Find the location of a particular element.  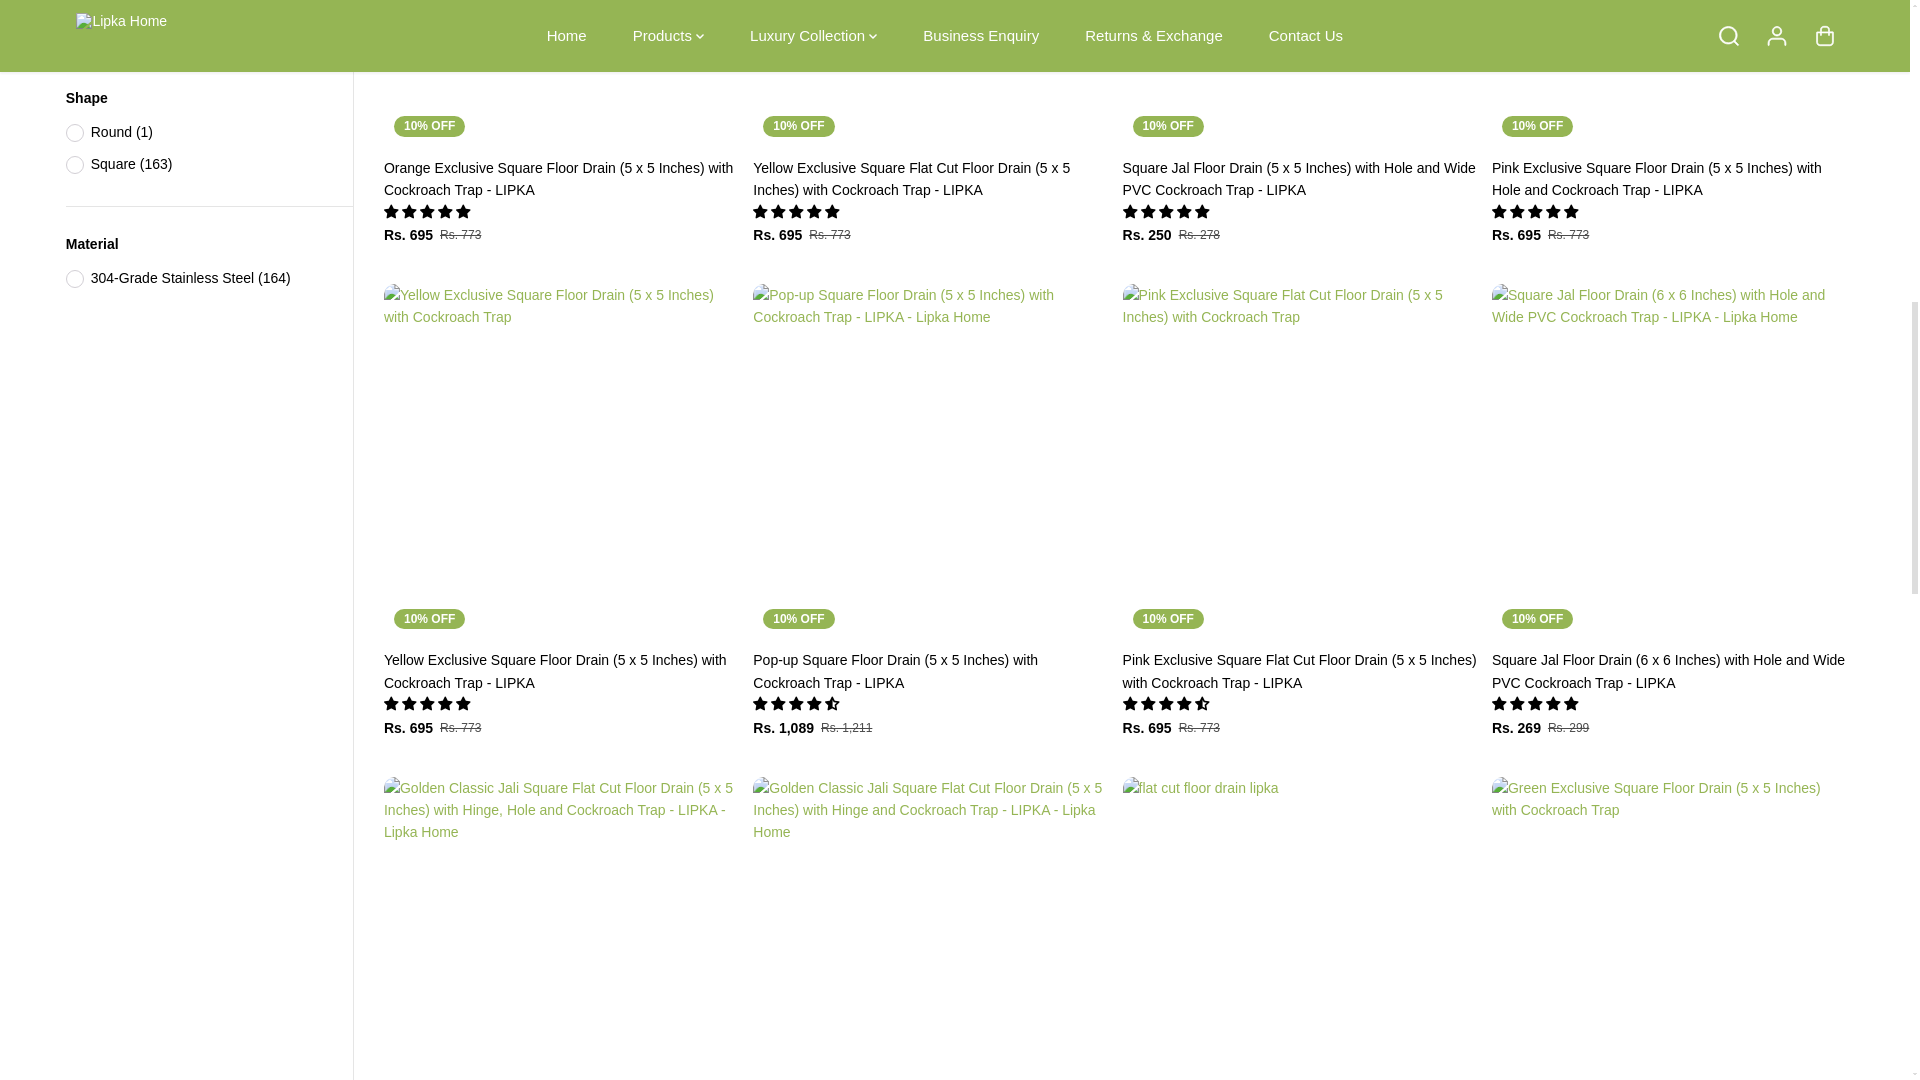

Square is located at coordinates (74, 164).